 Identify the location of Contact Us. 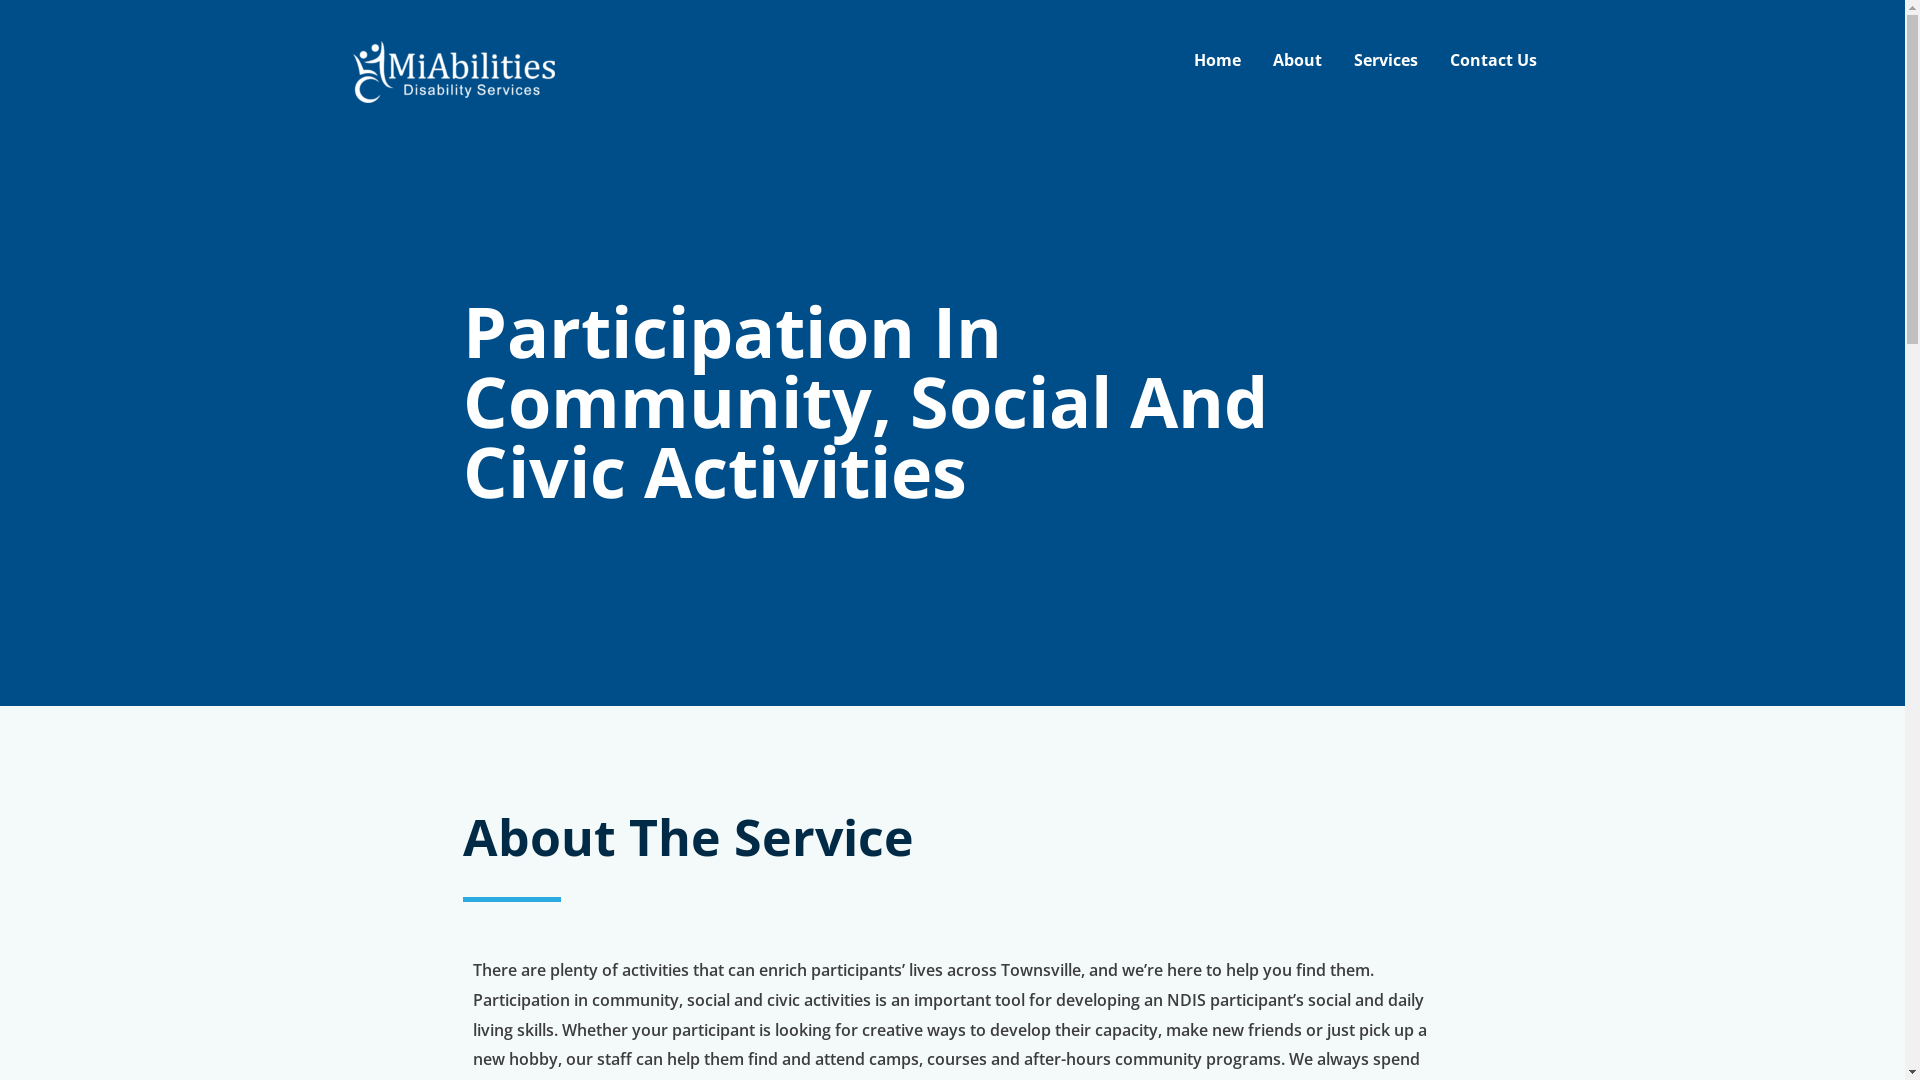
(1494, 60).